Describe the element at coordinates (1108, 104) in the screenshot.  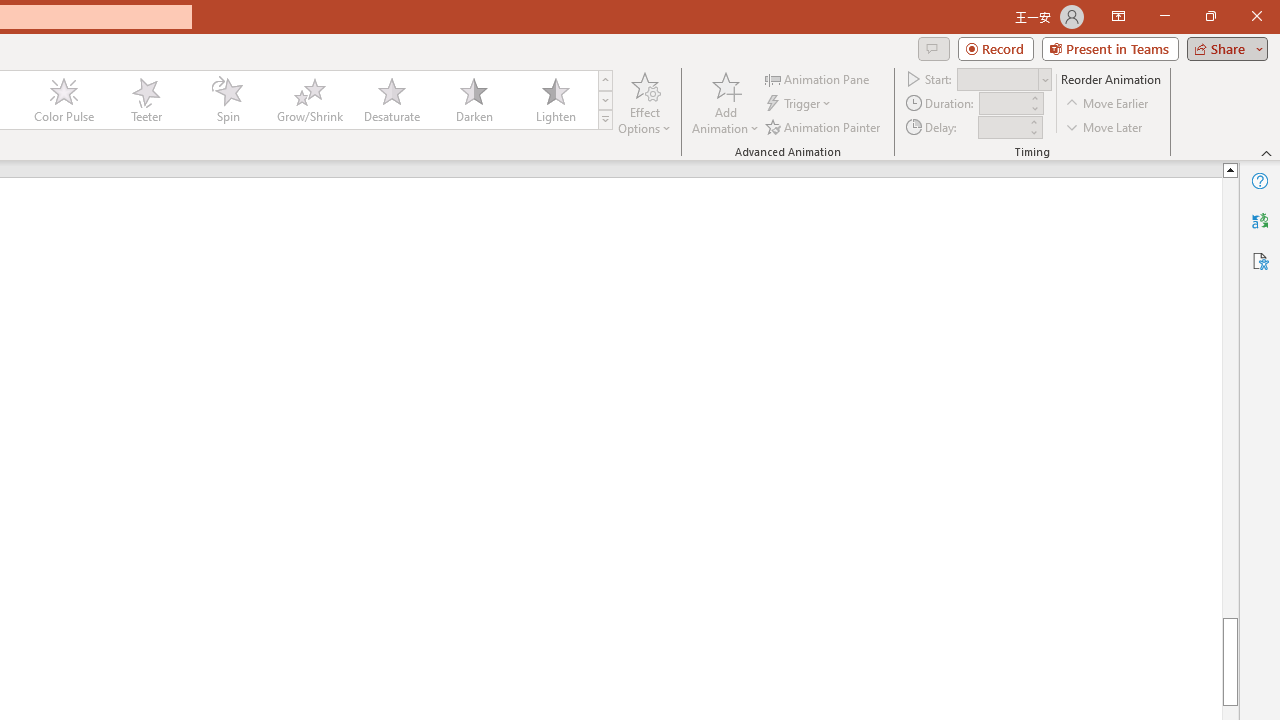
I see `Move Earlier` at that location.